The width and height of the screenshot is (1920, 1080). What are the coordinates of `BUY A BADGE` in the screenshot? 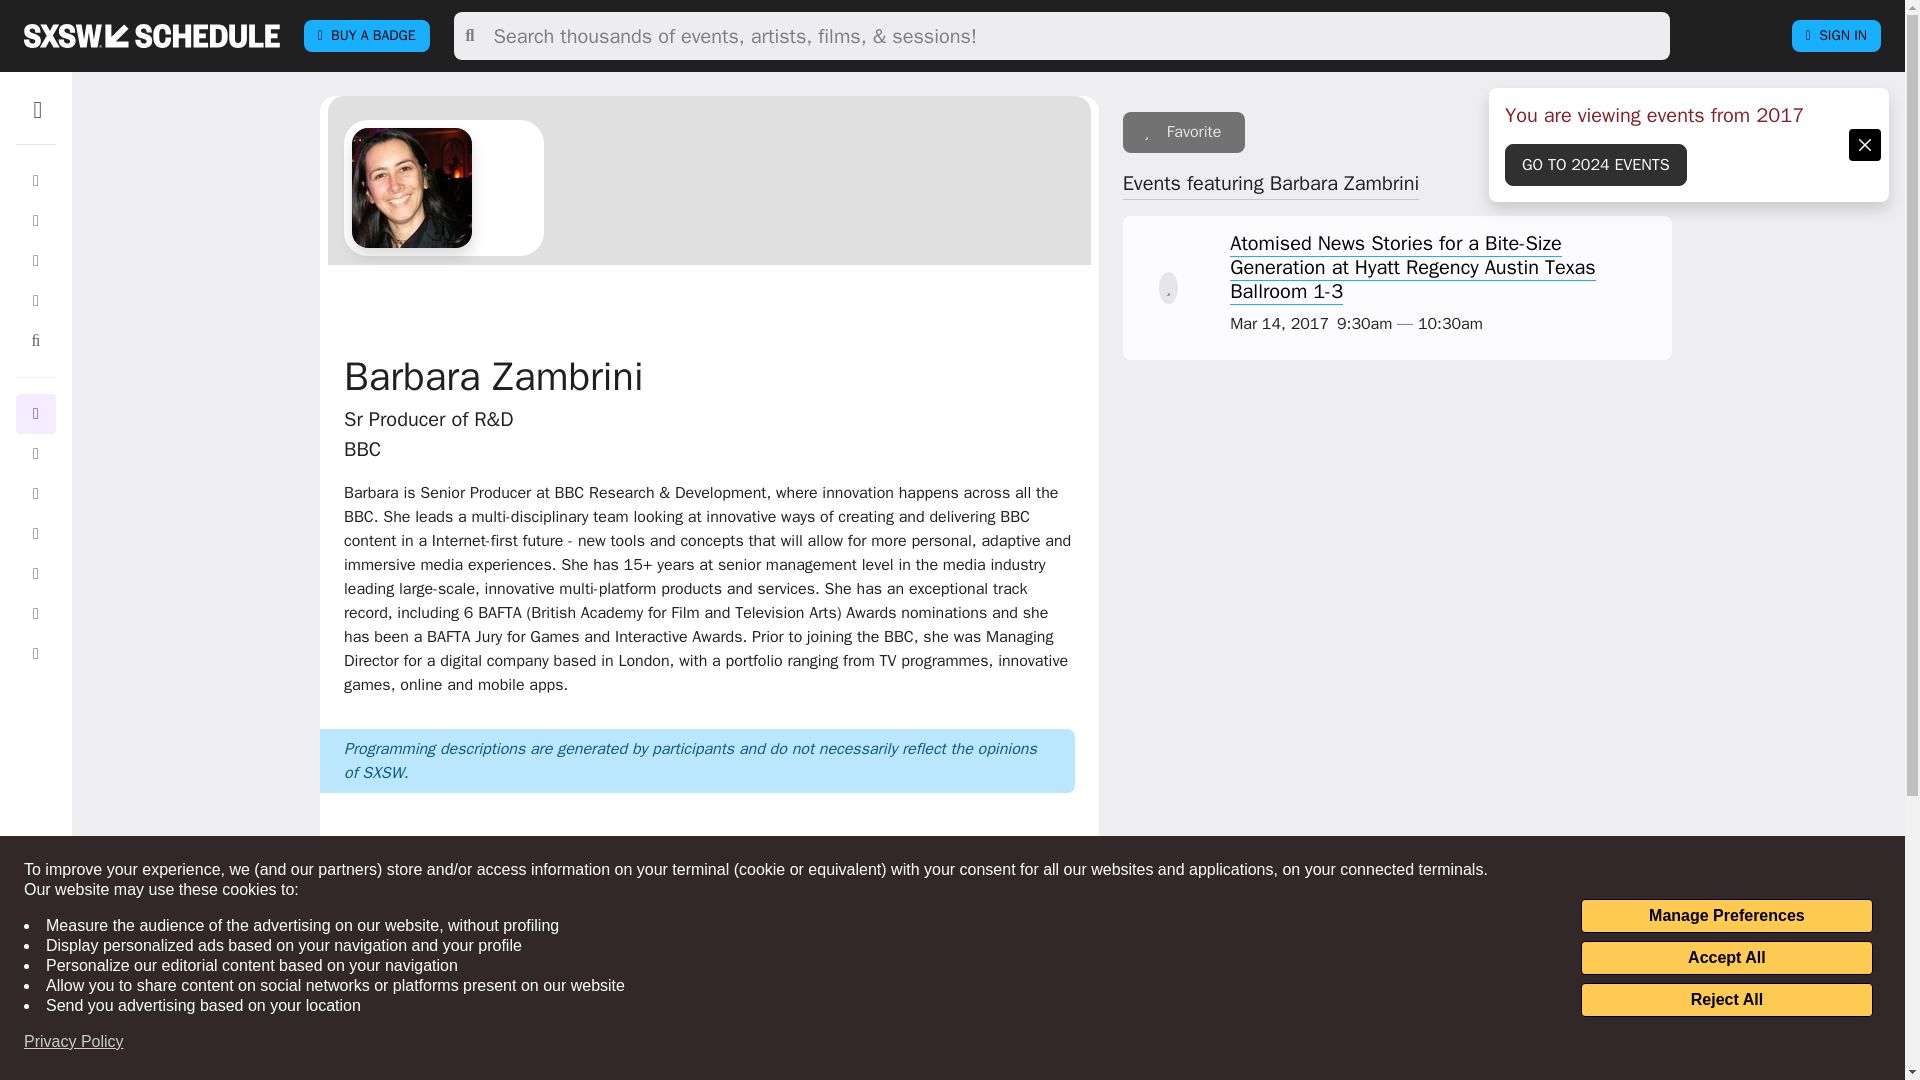 It's located at (366, 36).